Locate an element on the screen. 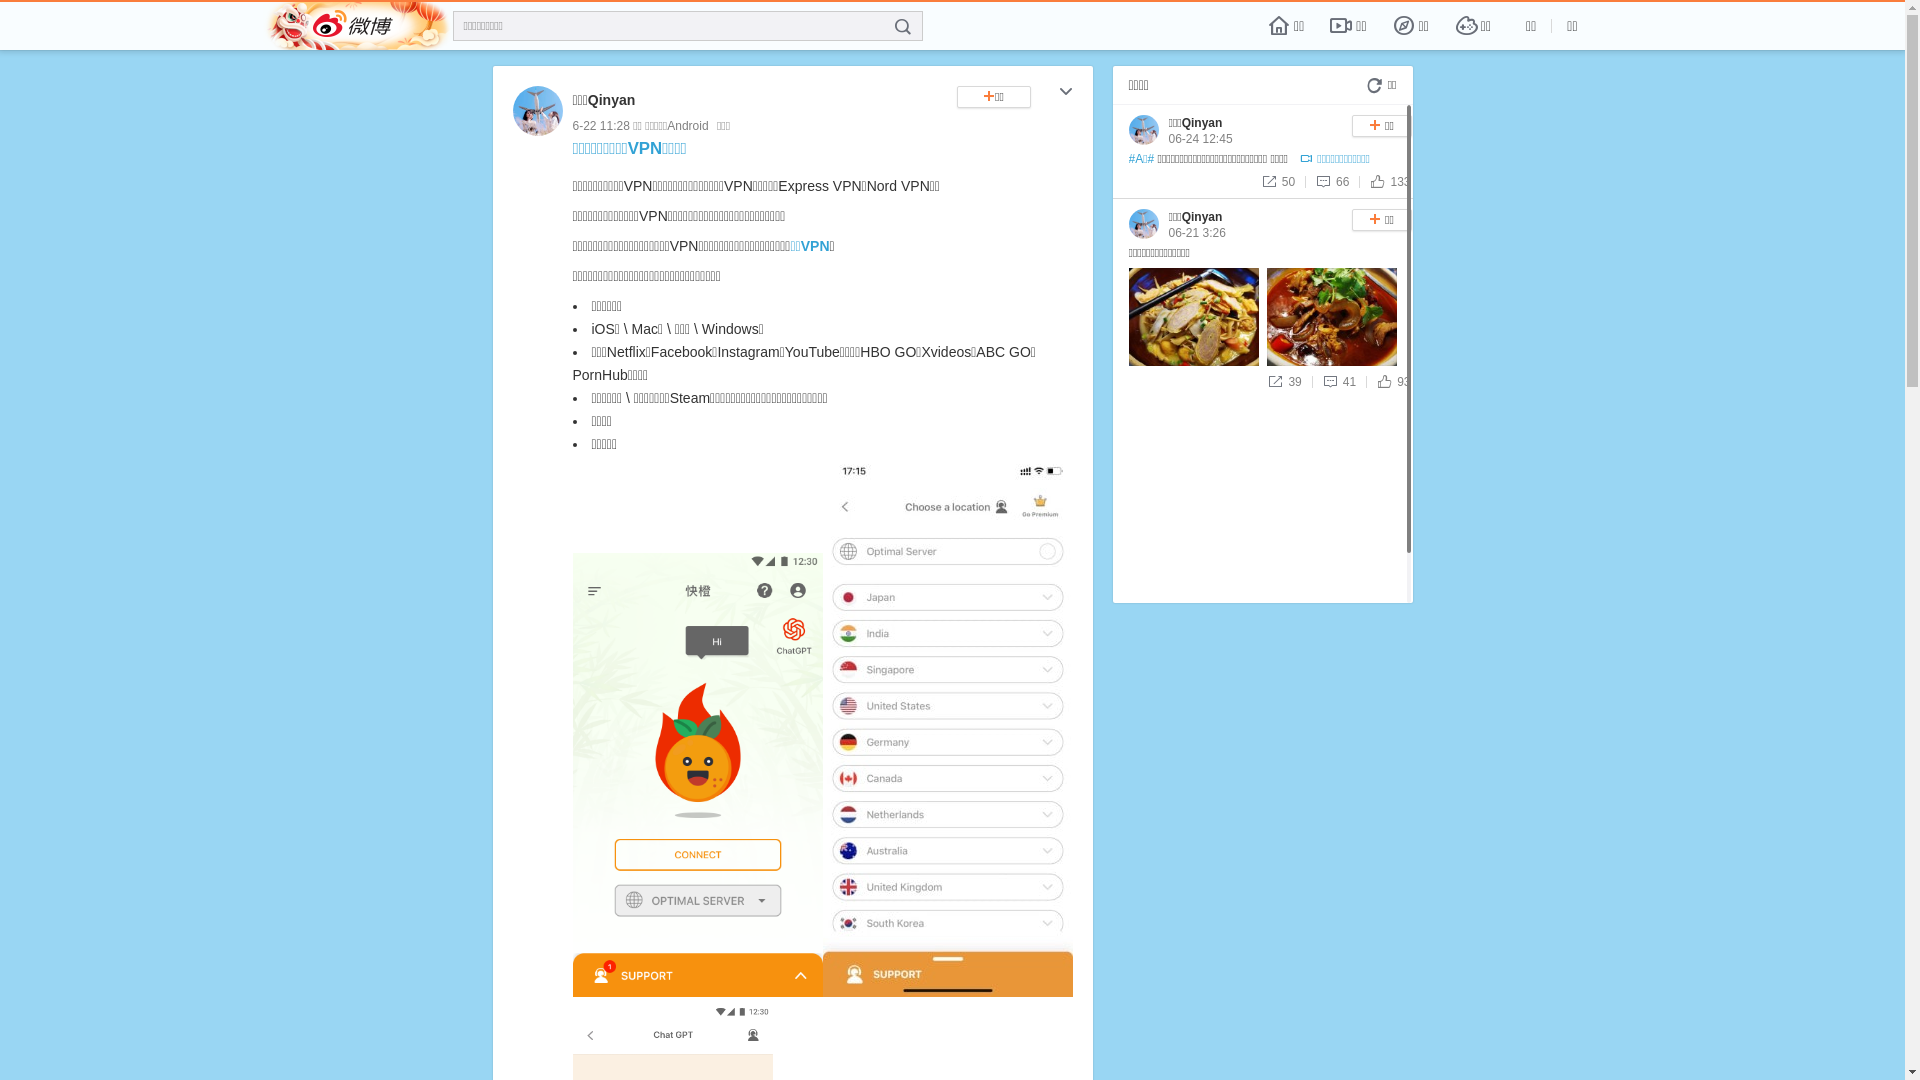 The height and width of the screenshot is (1080, 1920). c is located at coordinates (1066, 94).